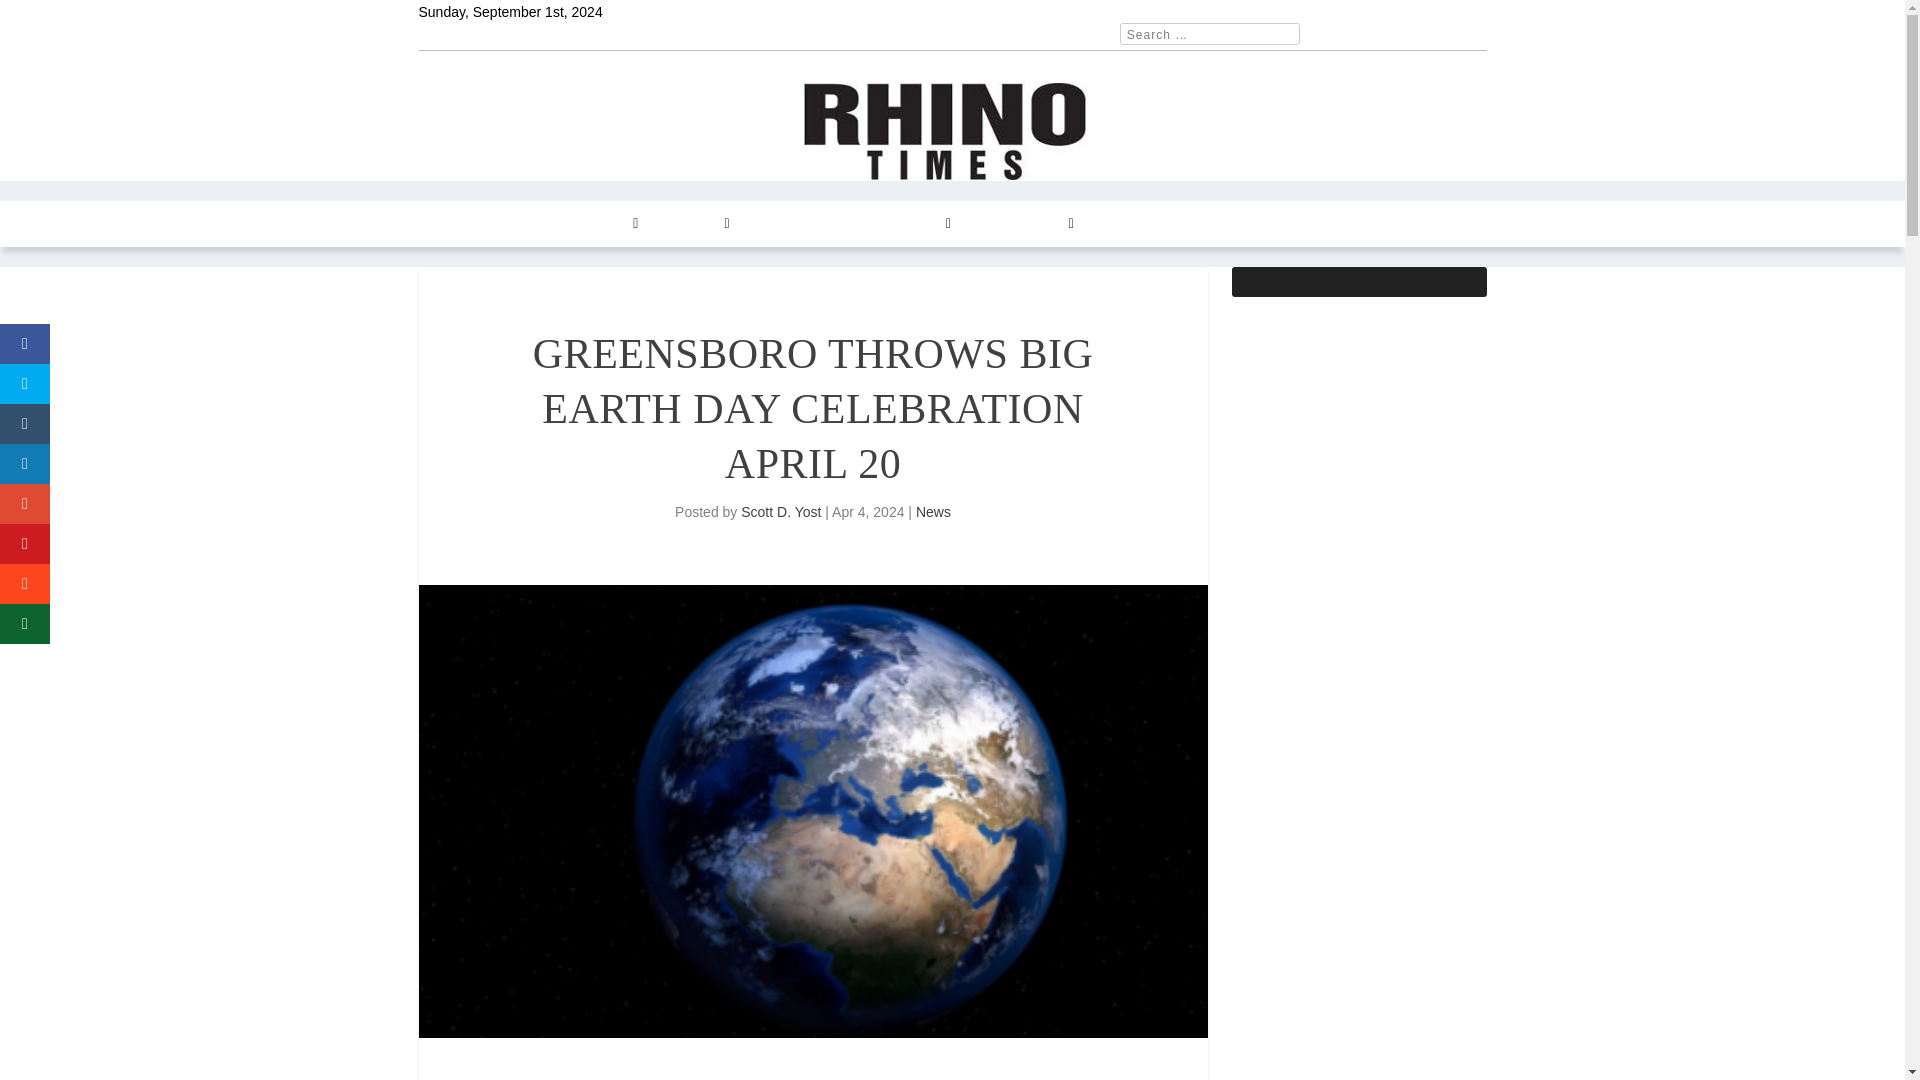 This screenshot has width=1920, height=1080. What do you see at coordinates (451, 224) in the screenshot?
I see `HOME` at bounding box center [451, 224].